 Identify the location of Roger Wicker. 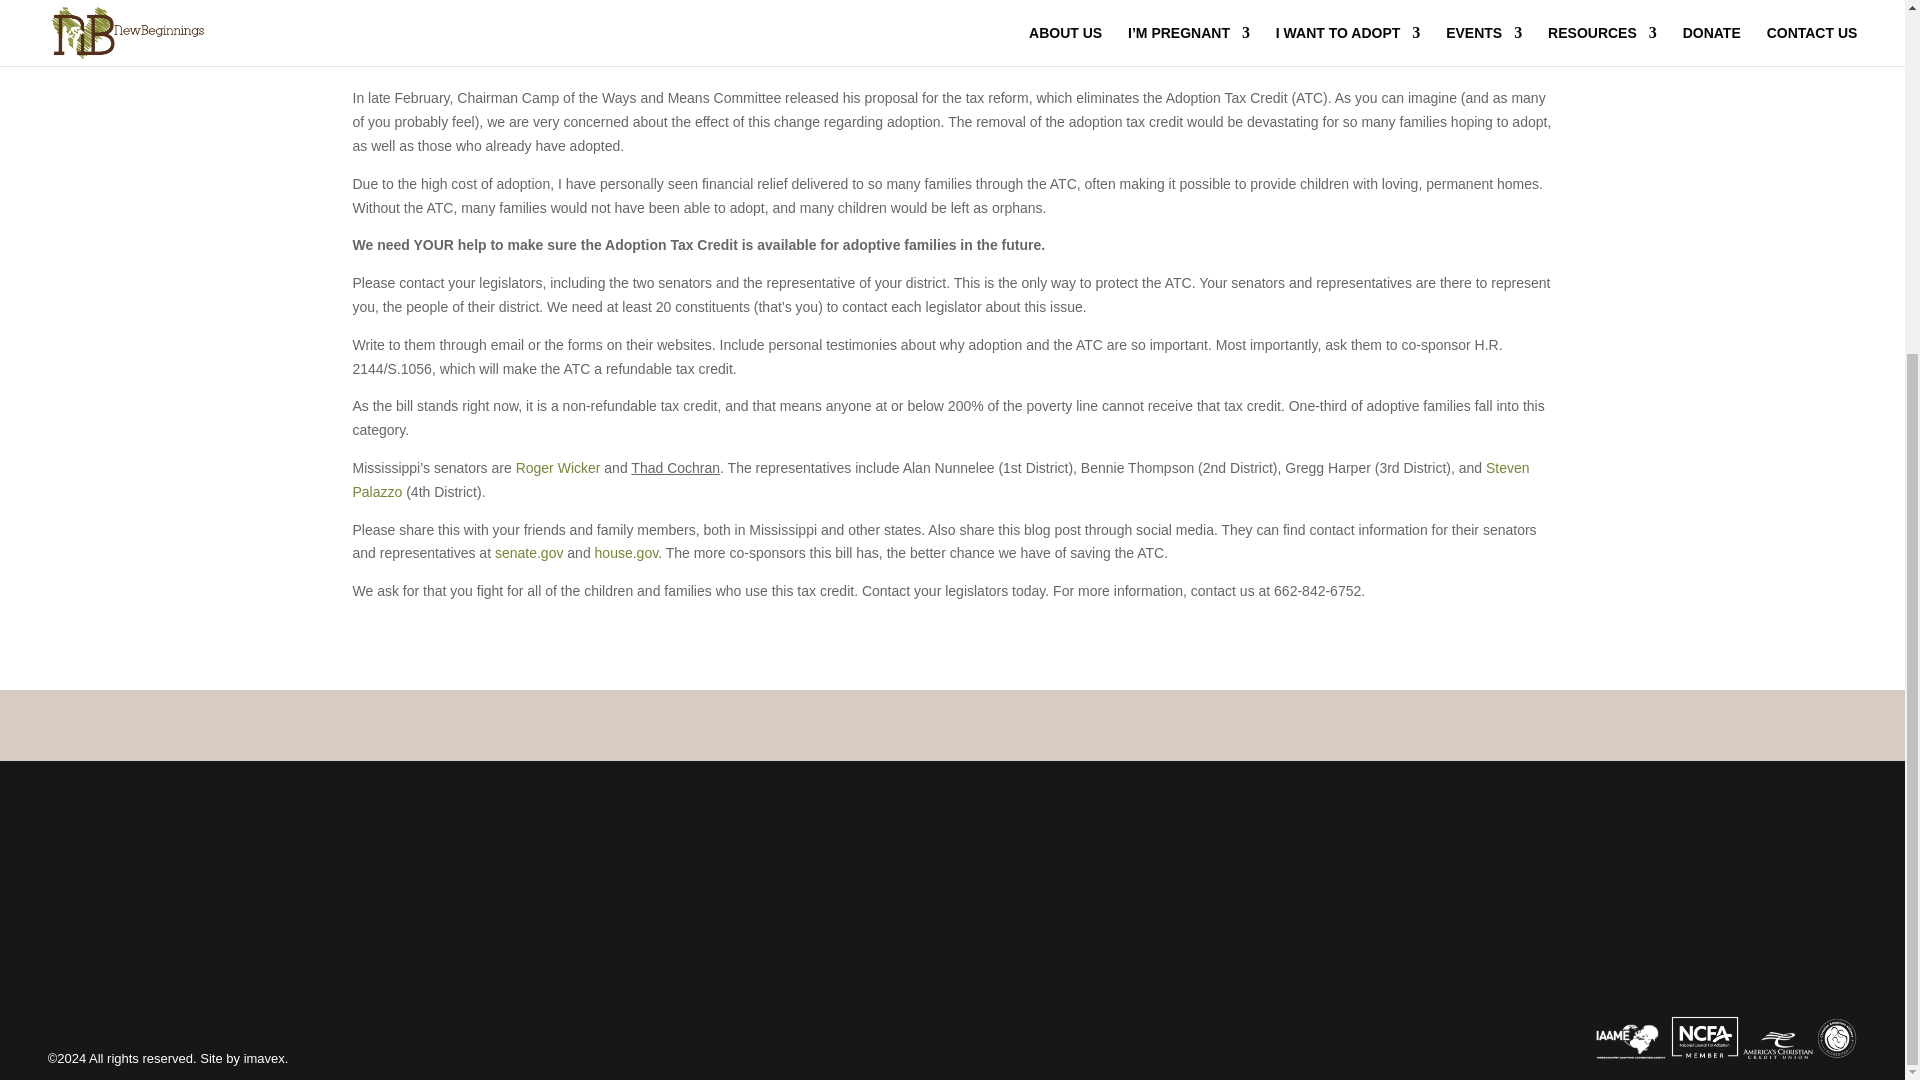
(558, 468).